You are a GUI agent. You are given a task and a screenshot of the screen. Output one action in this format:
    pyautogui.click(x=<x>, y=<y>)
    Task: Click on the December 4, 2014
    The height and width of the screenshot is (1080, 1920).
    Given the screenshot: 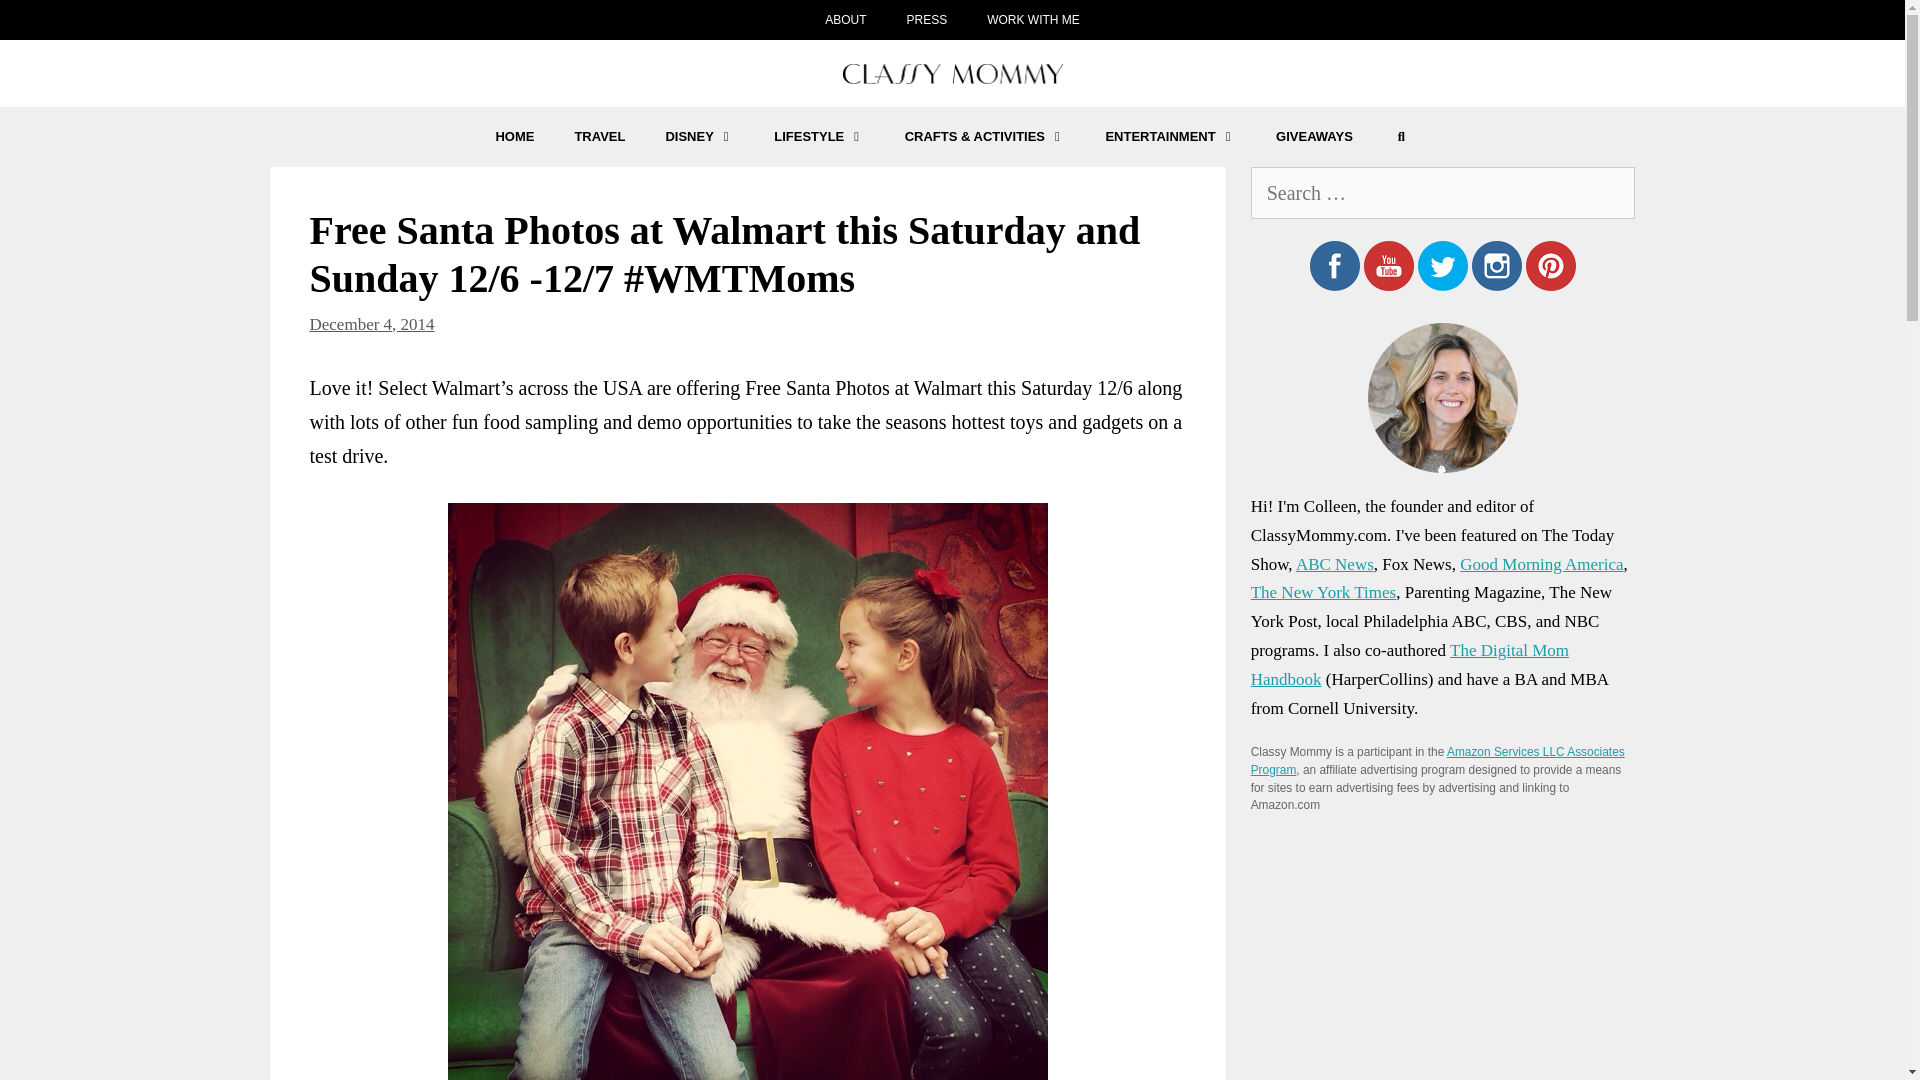 What is the action you would take?
    pyautogui.click(x=372, y=323)
    